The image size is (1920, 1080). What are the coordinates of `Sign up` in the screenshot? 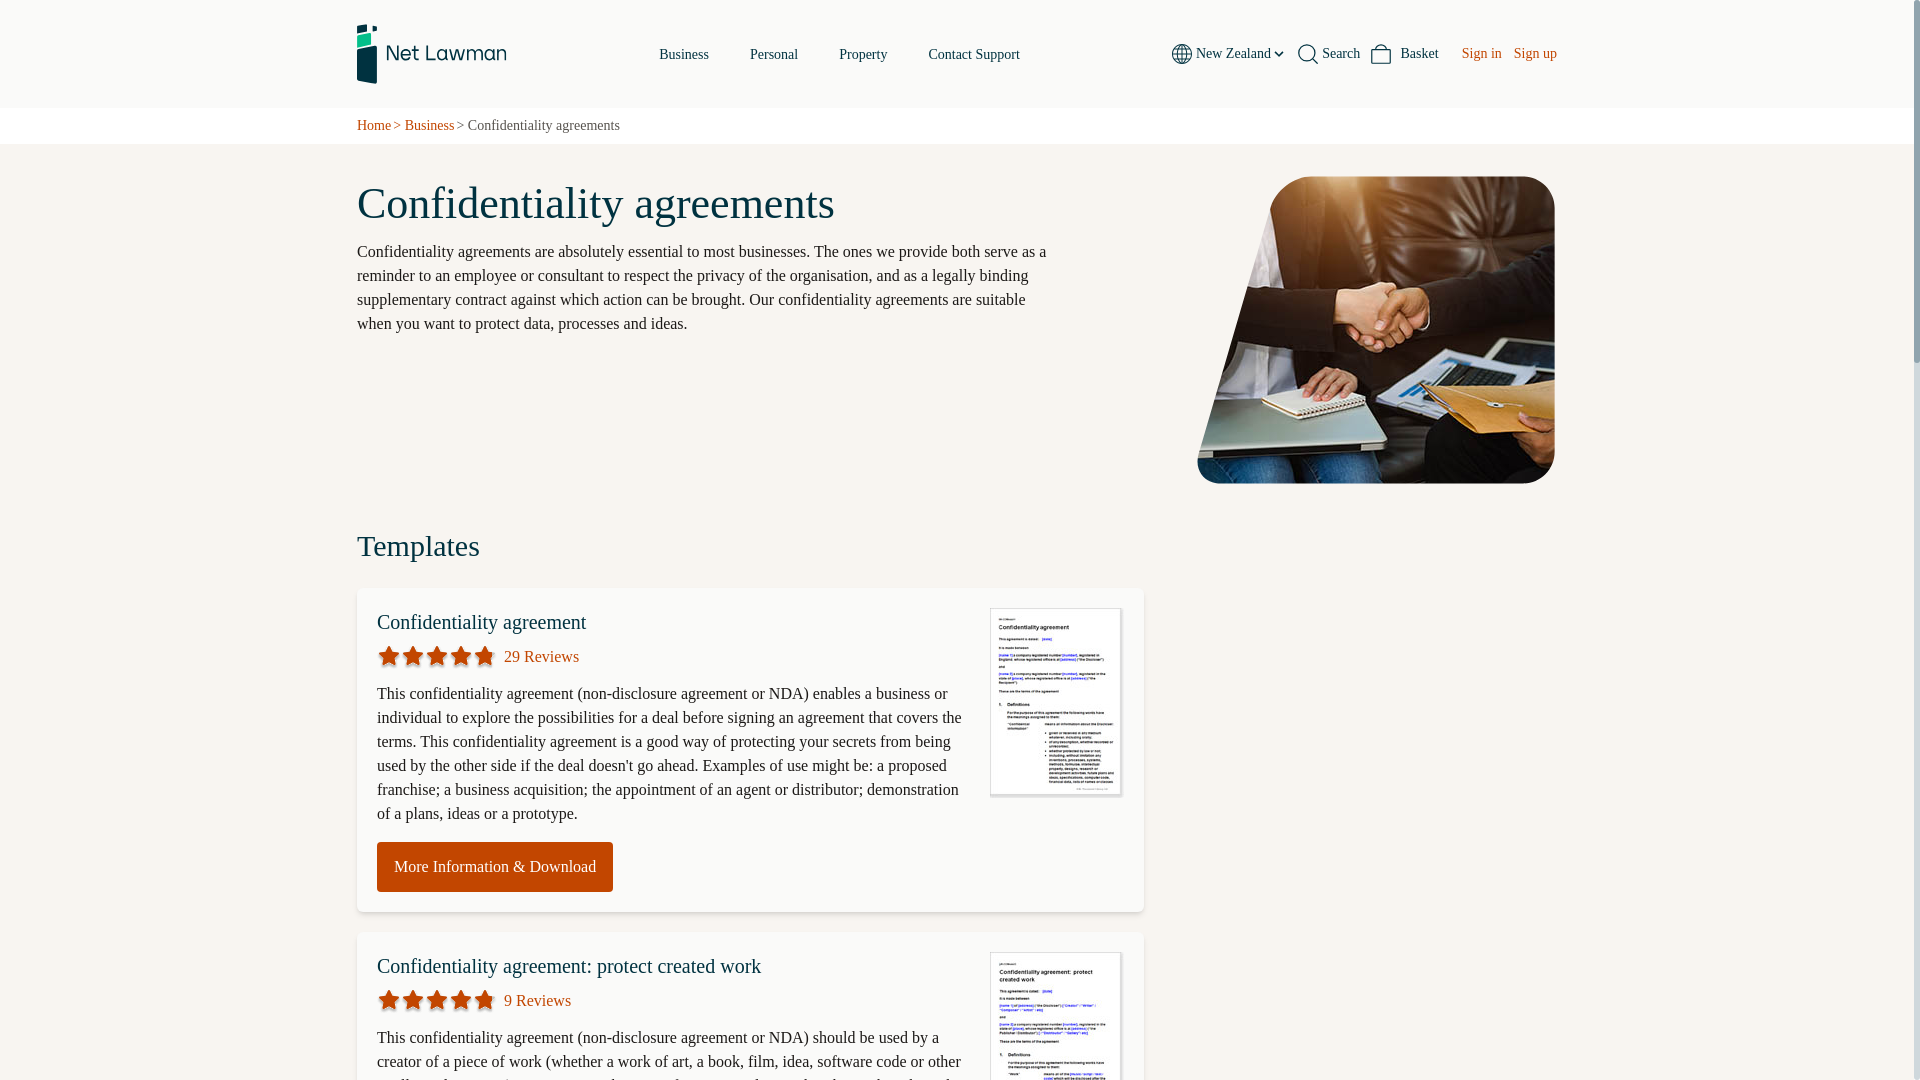 It's located at (1536, 54).